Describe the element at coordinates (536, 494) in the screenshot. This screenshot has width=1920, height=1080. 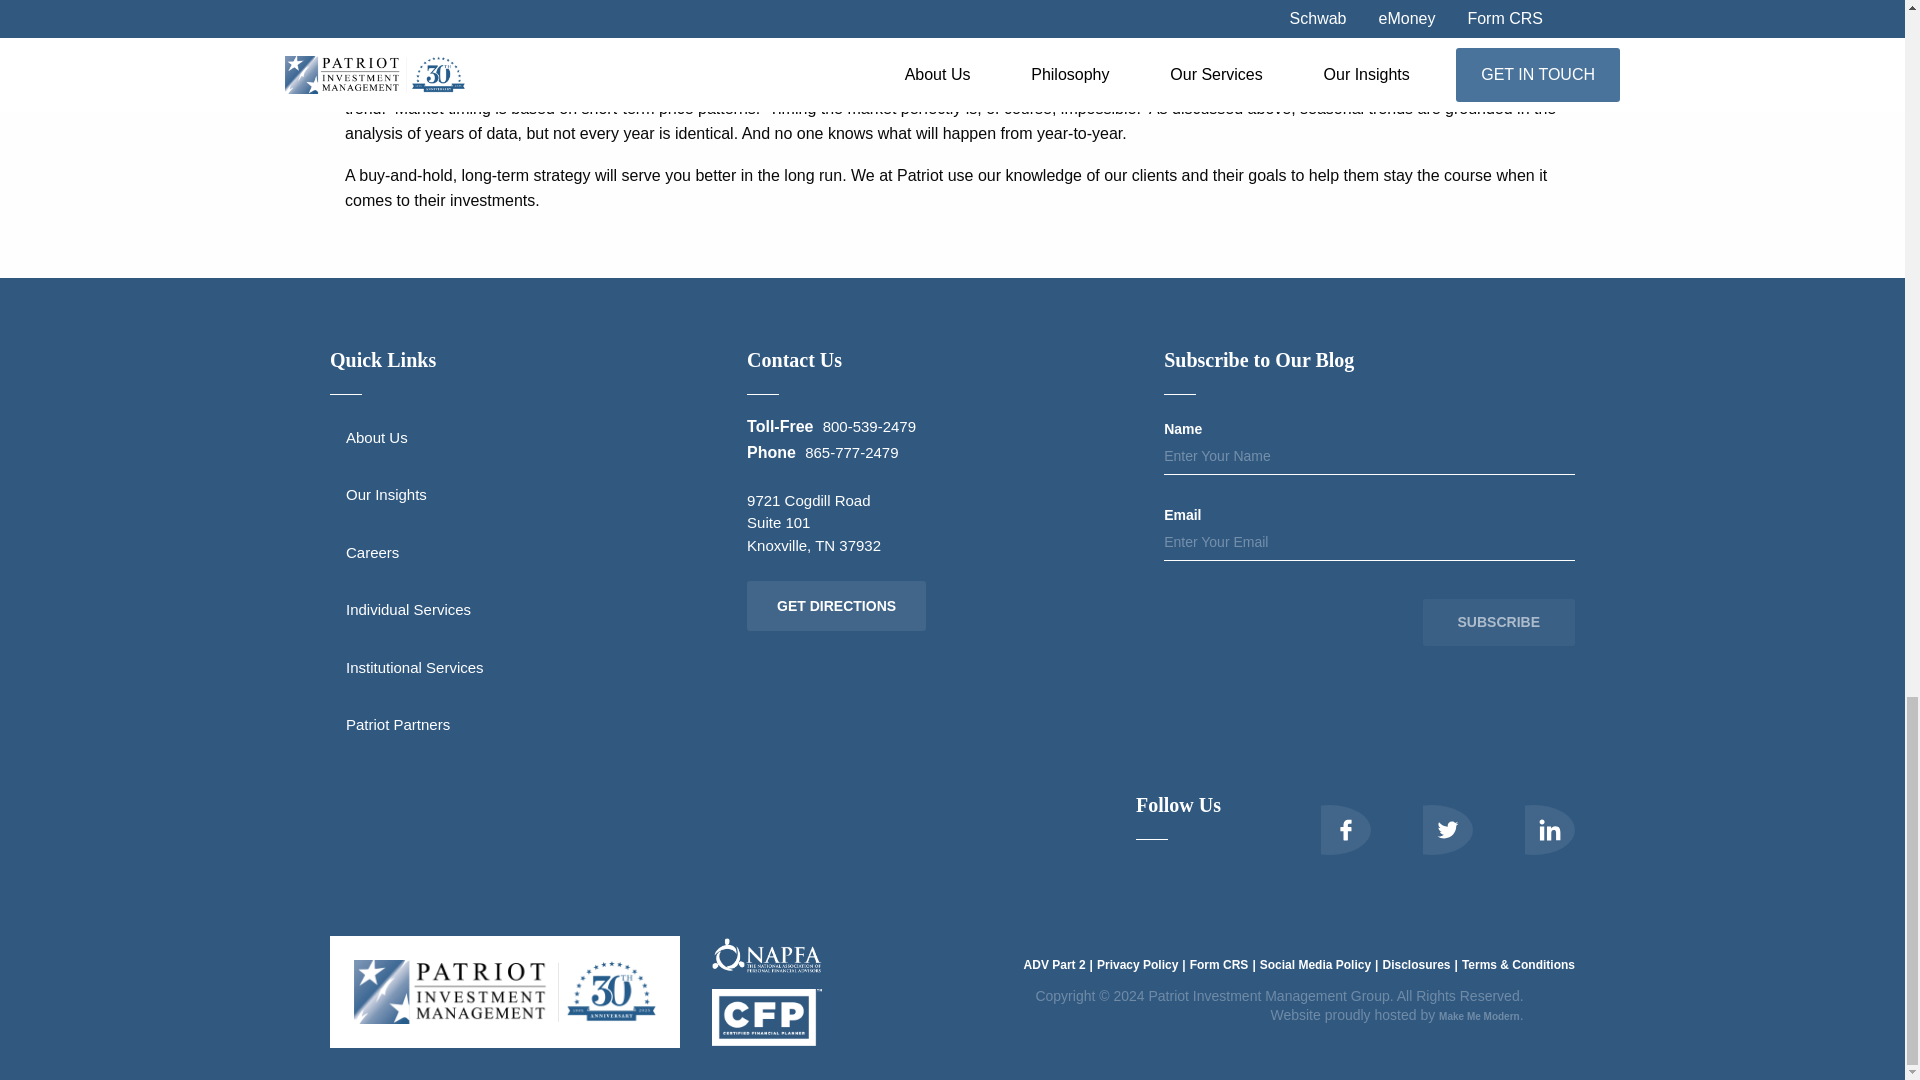
I see `Our Insights` at that location.